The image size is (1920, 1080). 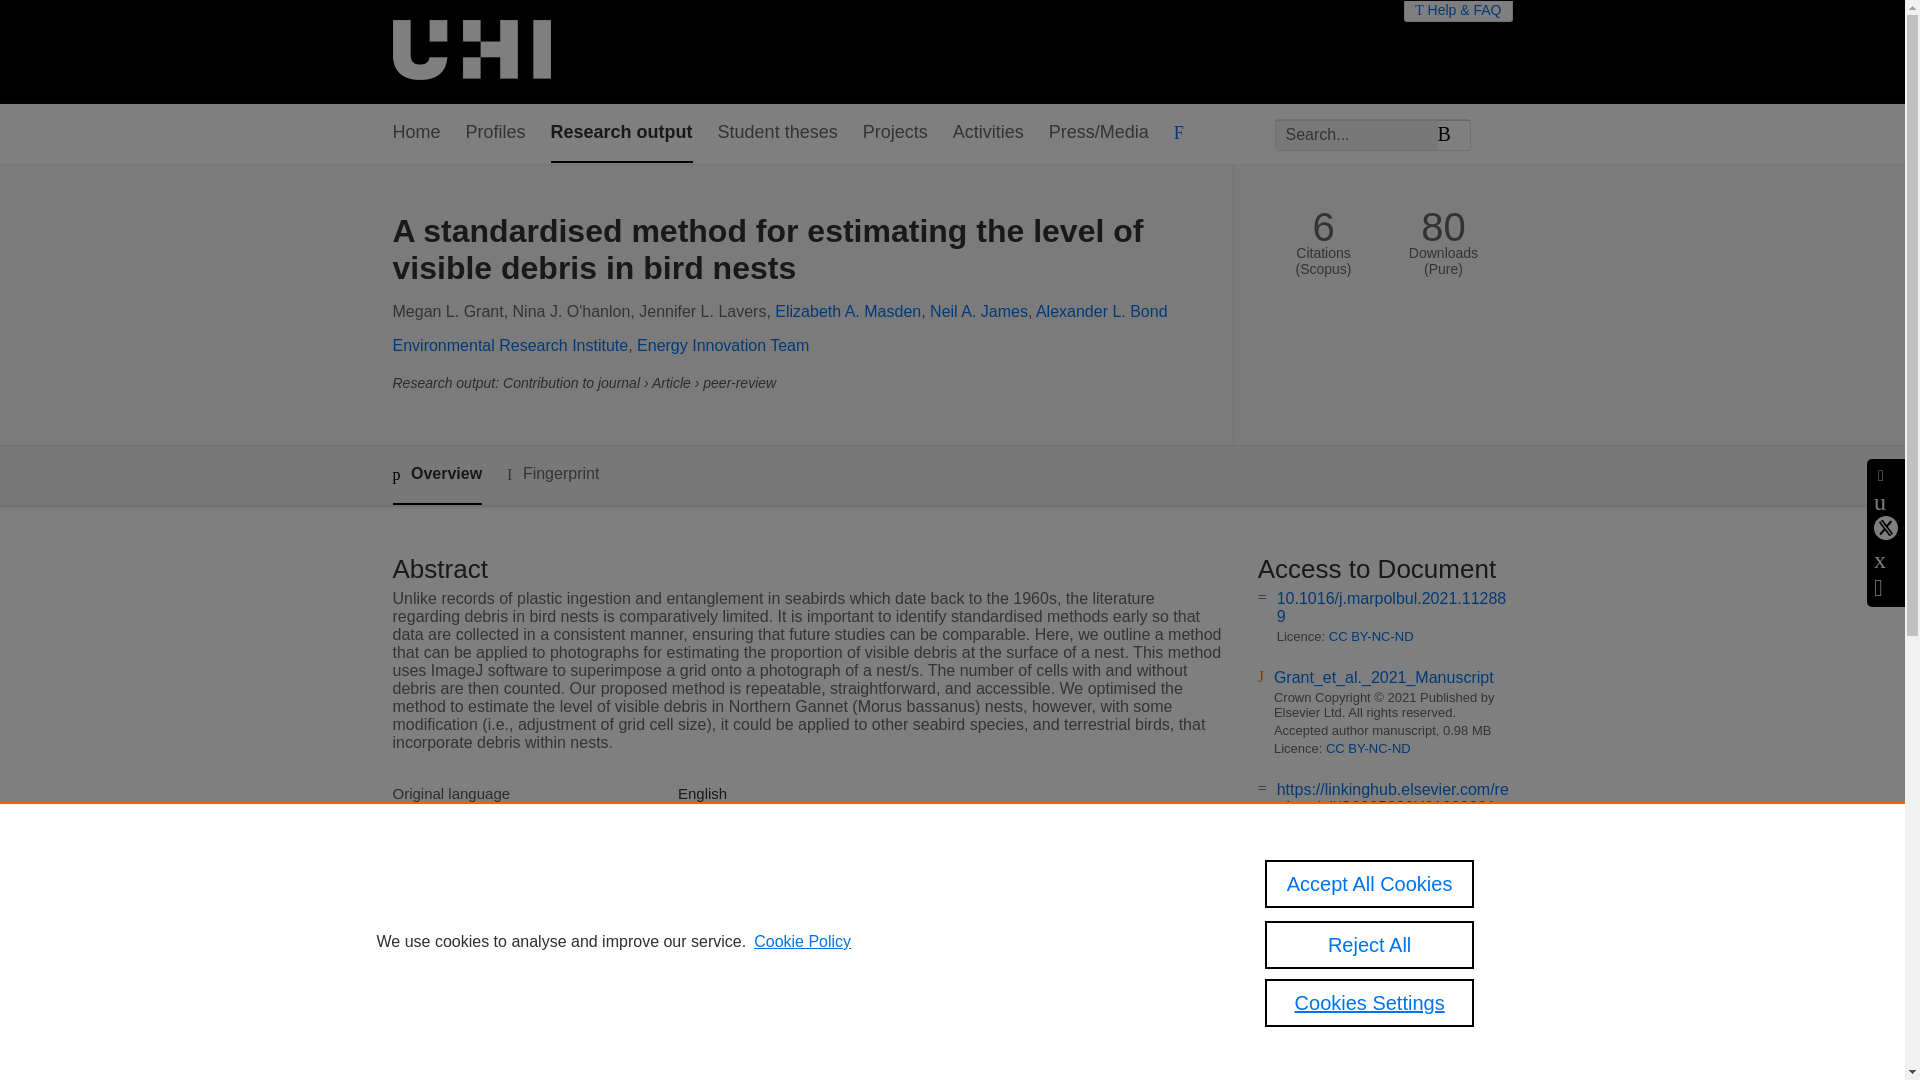 I want to click on Student theses, so click(x=778, y=133).